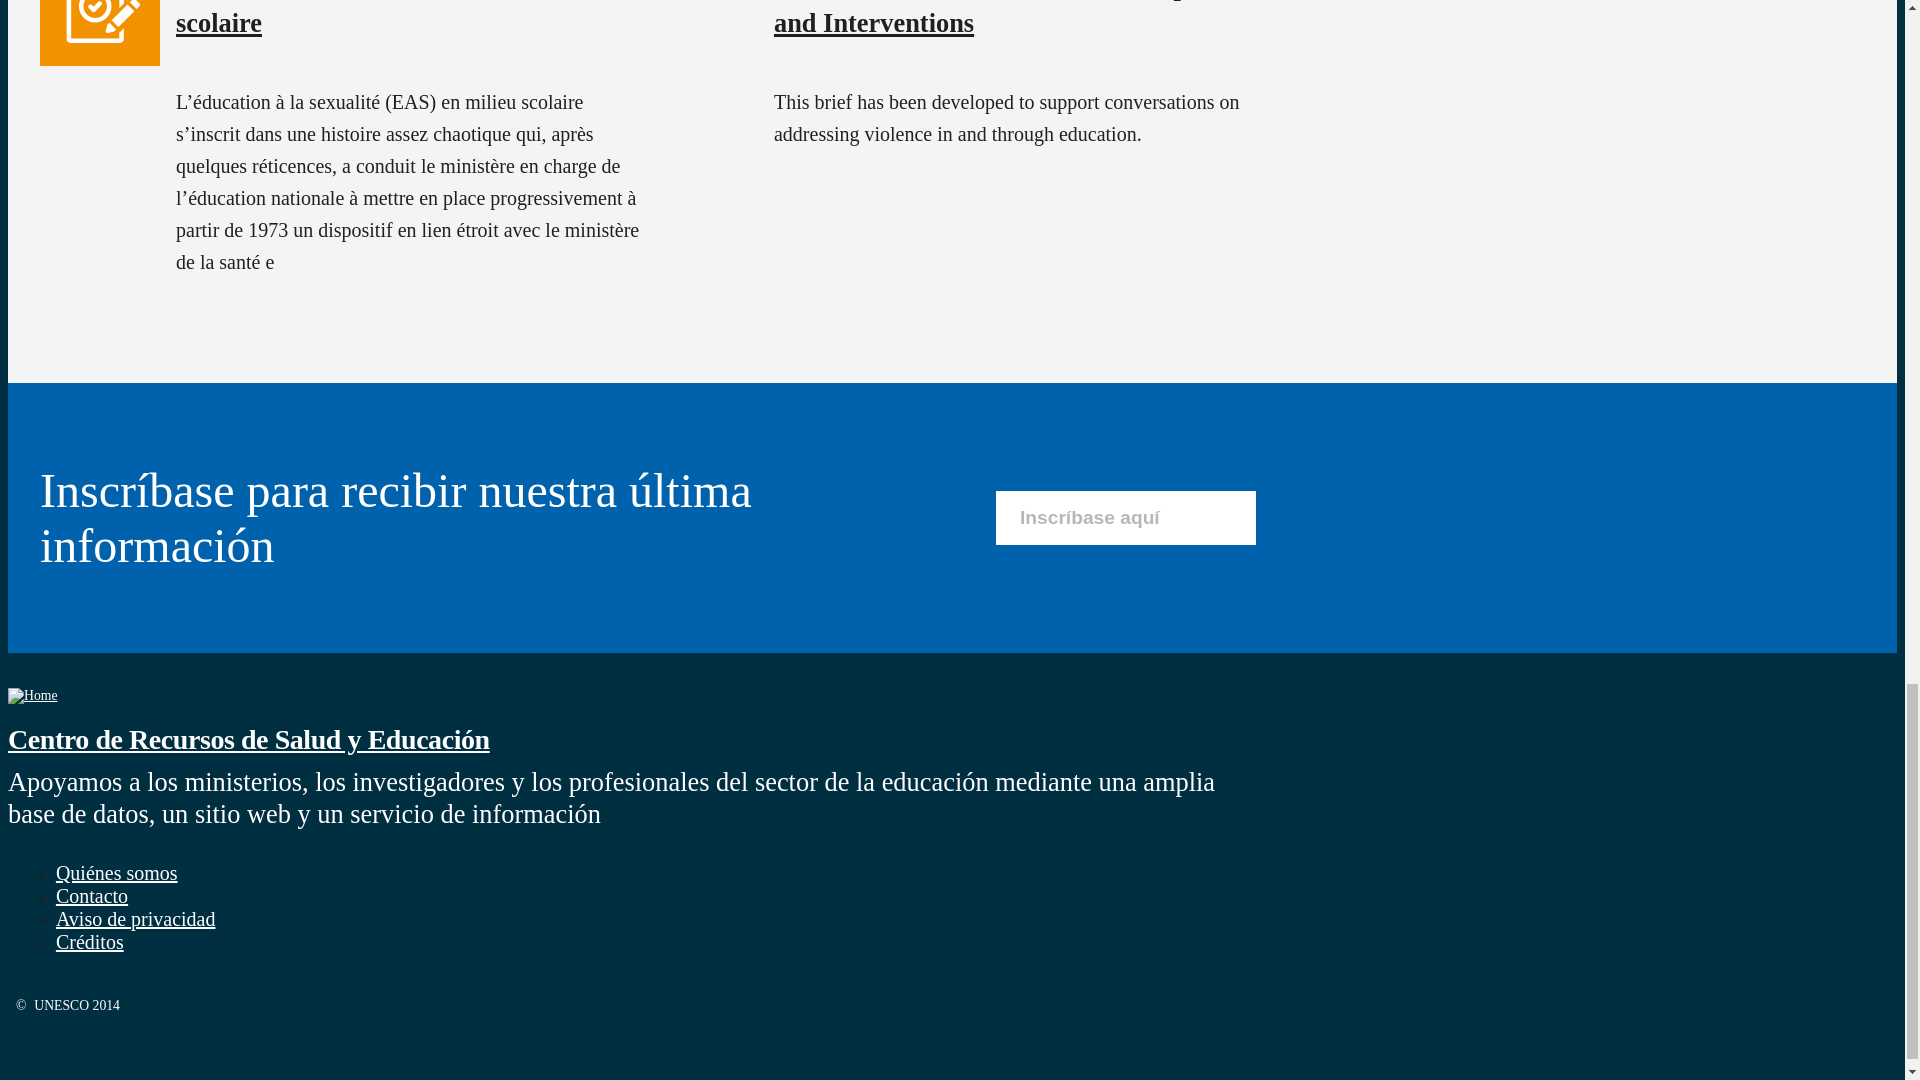 This screenshot has height=1080, width=1920. Describe the element at coordinates (1000, 19) in the screenshot. I see `Violence in Schools: Prevalence, Impact, and Interventions` at that location.